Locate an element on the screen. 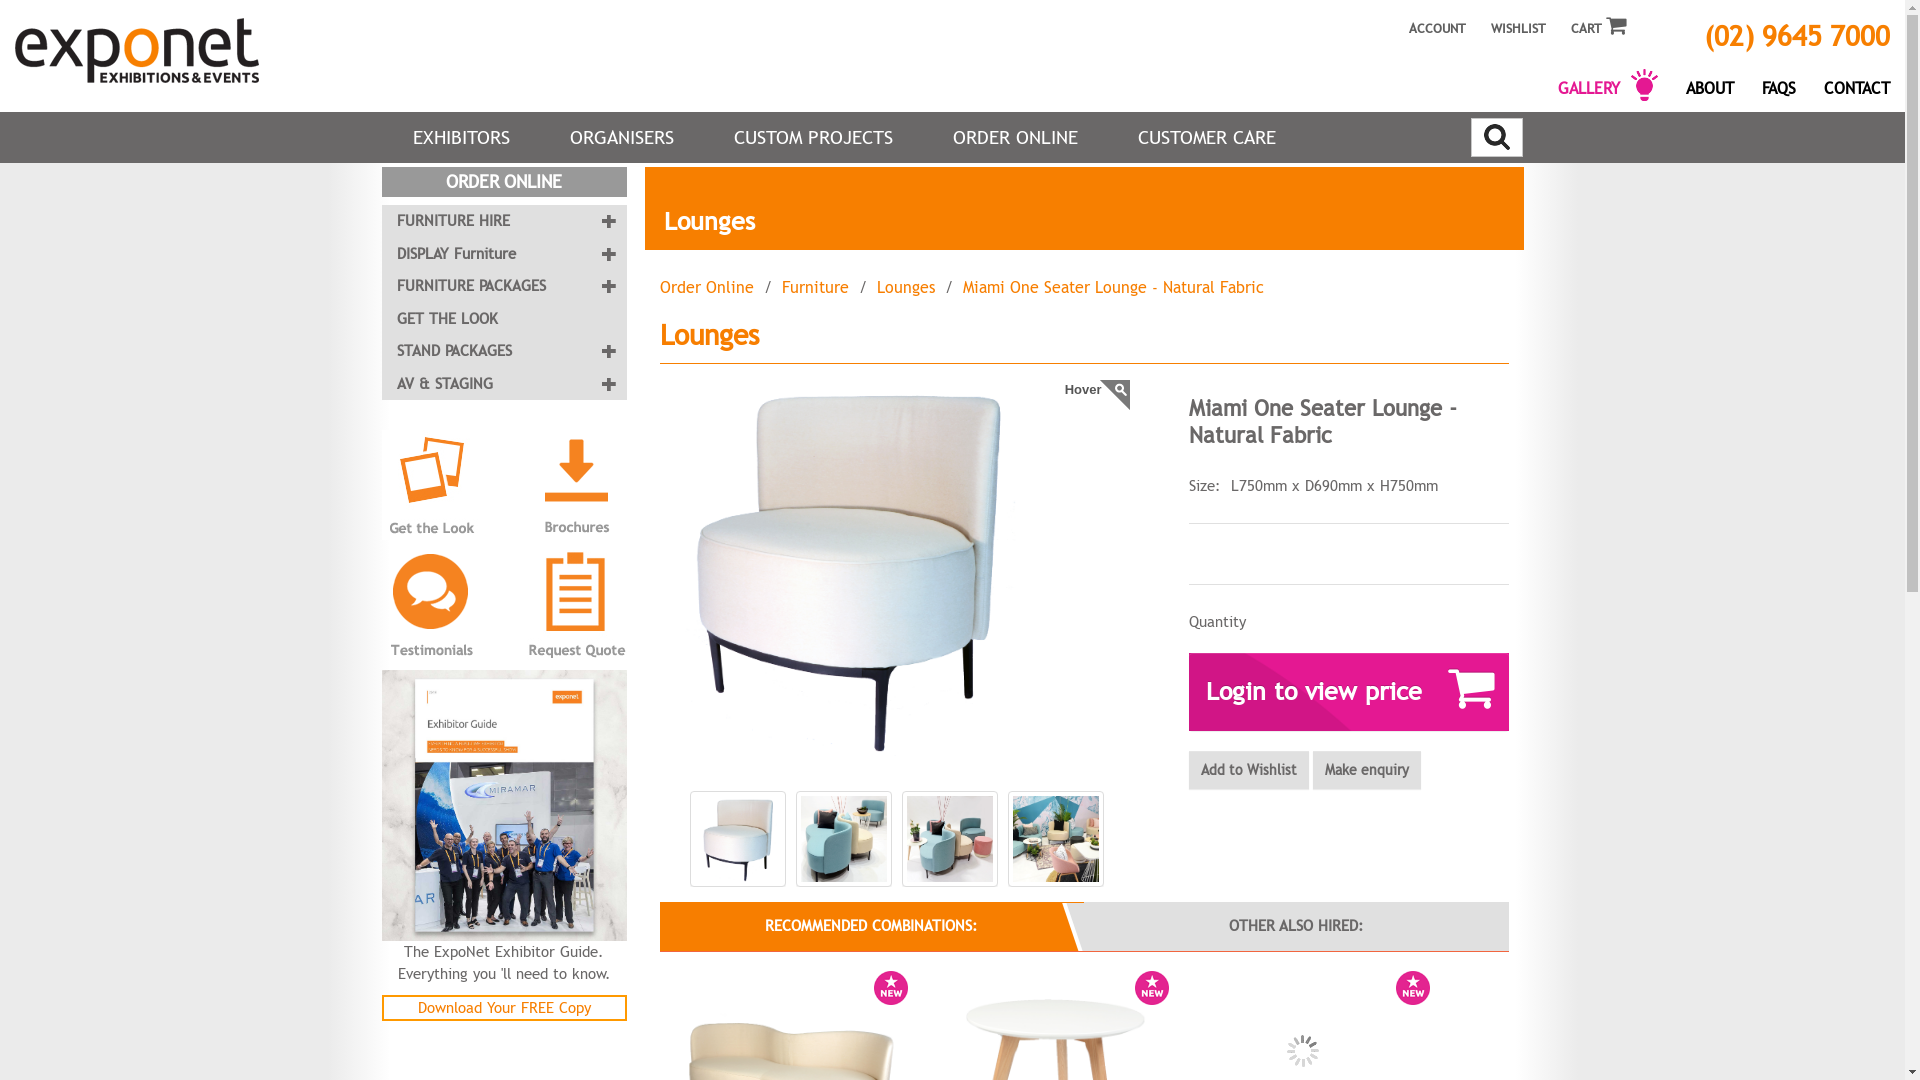  Furniture is located at coordinates (816, 288).